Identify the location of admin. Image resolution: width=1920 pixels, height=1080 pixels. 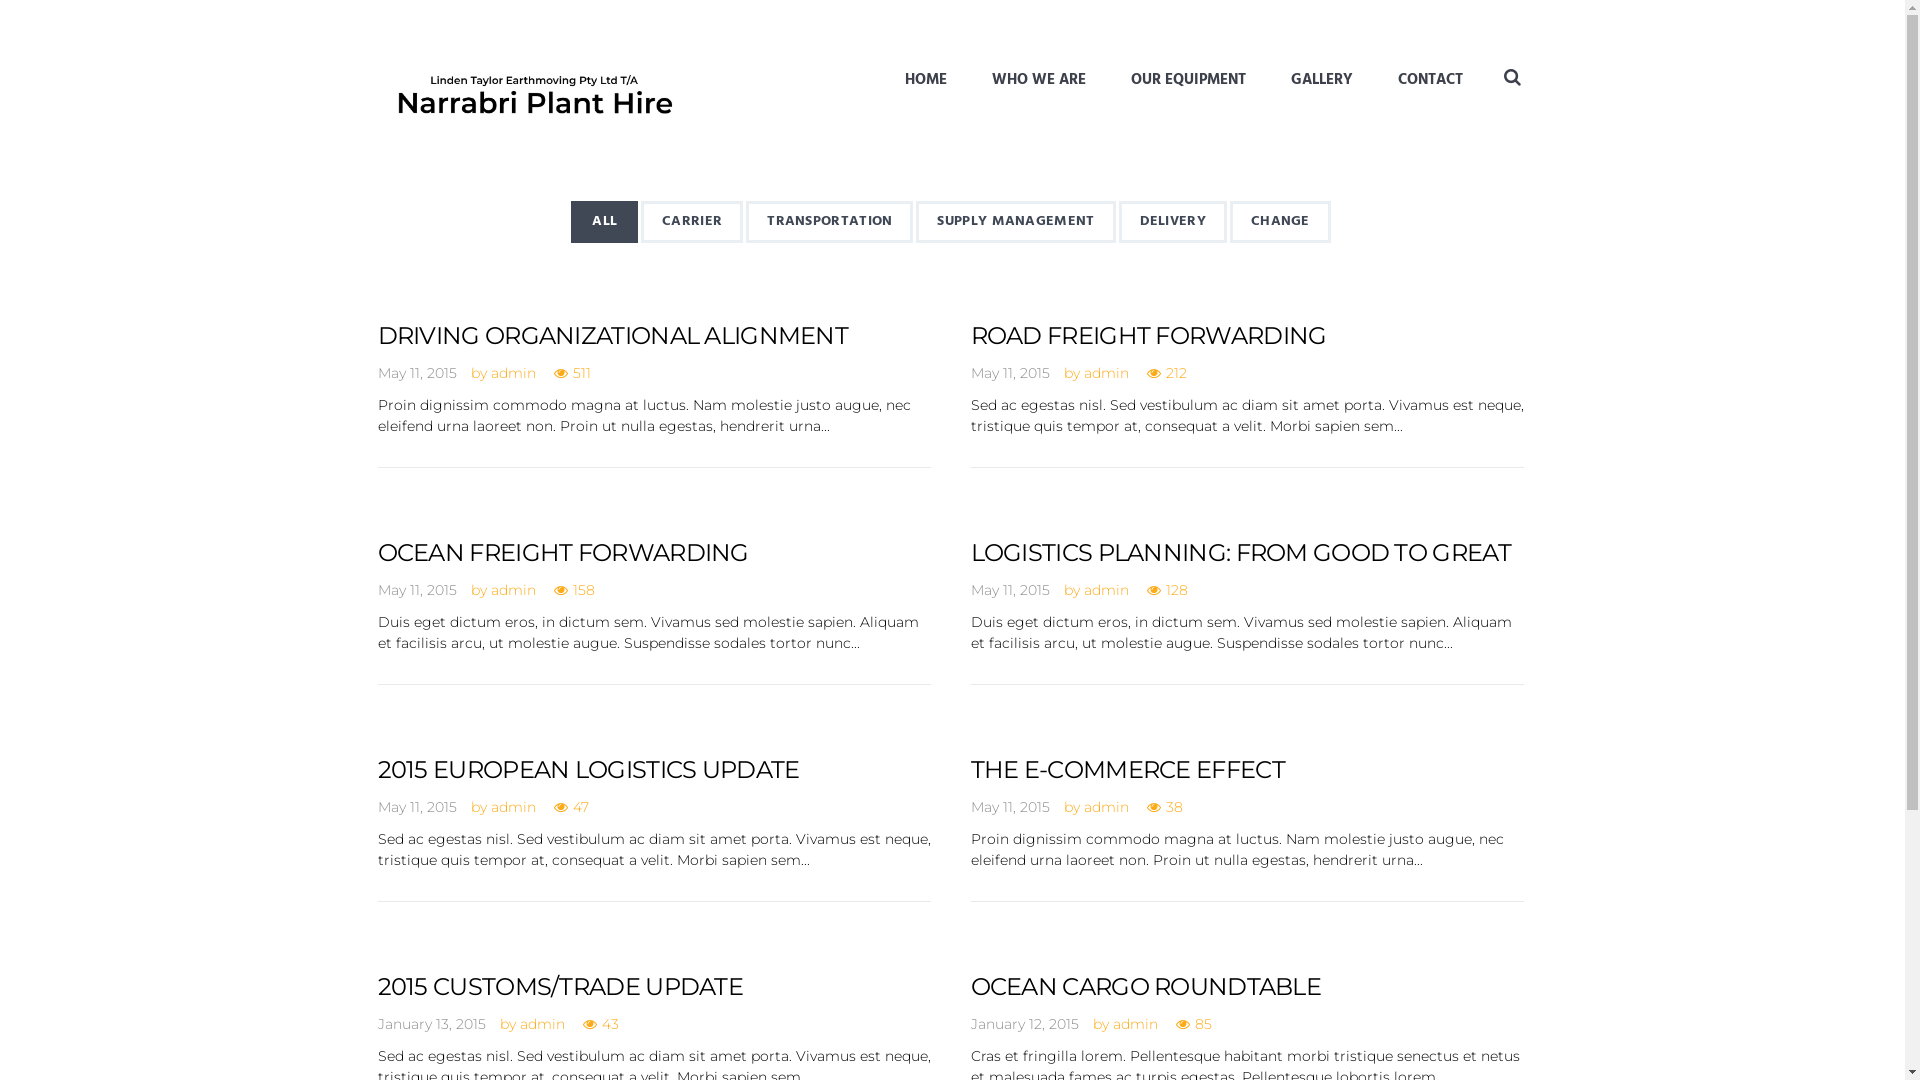
(1106, 374).